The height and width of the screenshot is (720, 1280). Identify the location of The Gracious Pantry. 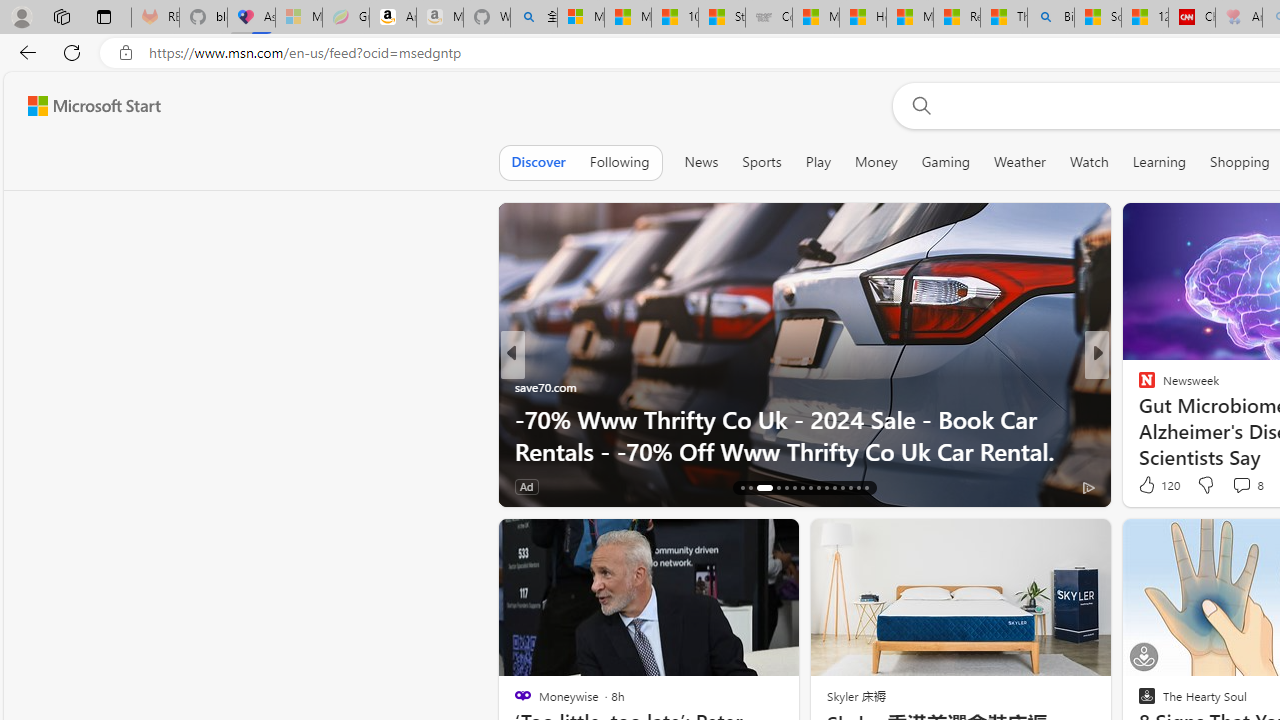
(1138, 386).